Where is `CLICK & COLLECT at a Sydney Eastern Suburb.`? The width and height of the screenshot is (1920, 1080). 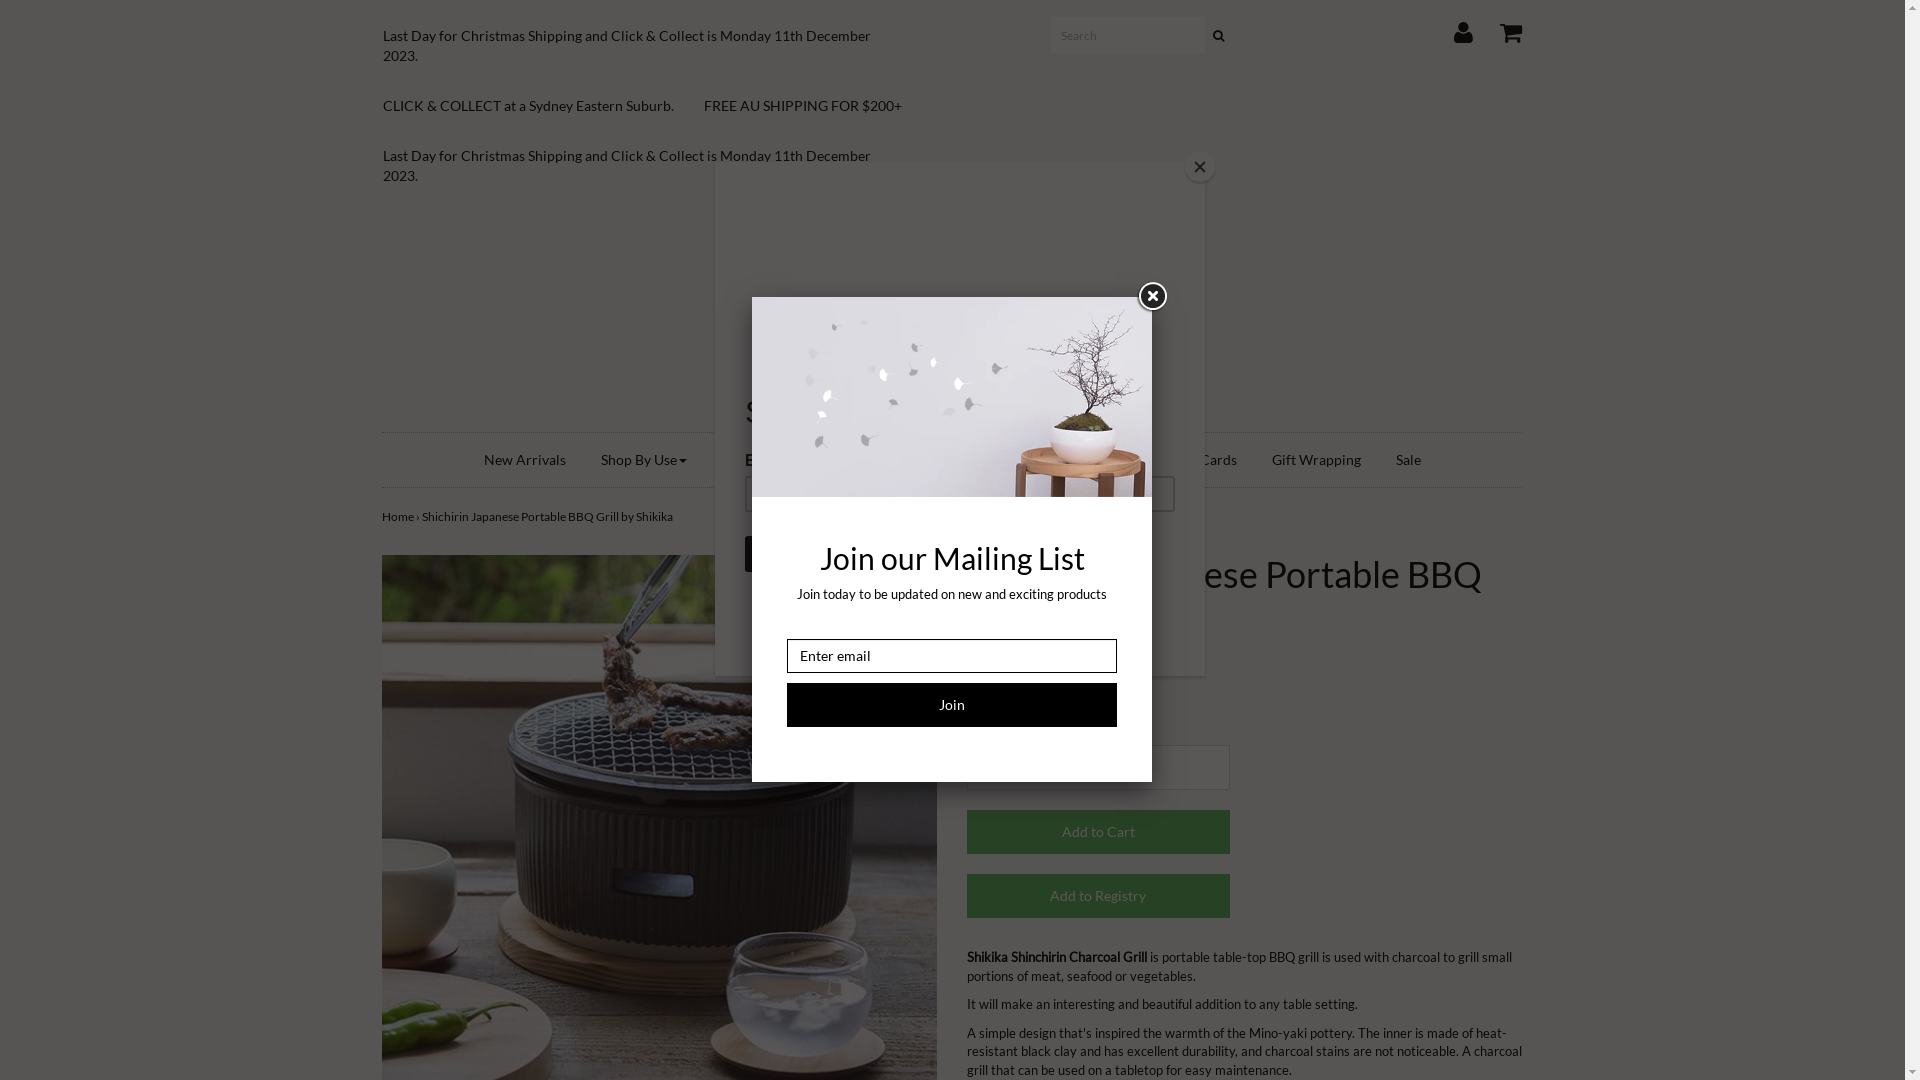
CLICK & COLLECT at a Sydney Eastern Suburb. is located at coordinates (544, 106).